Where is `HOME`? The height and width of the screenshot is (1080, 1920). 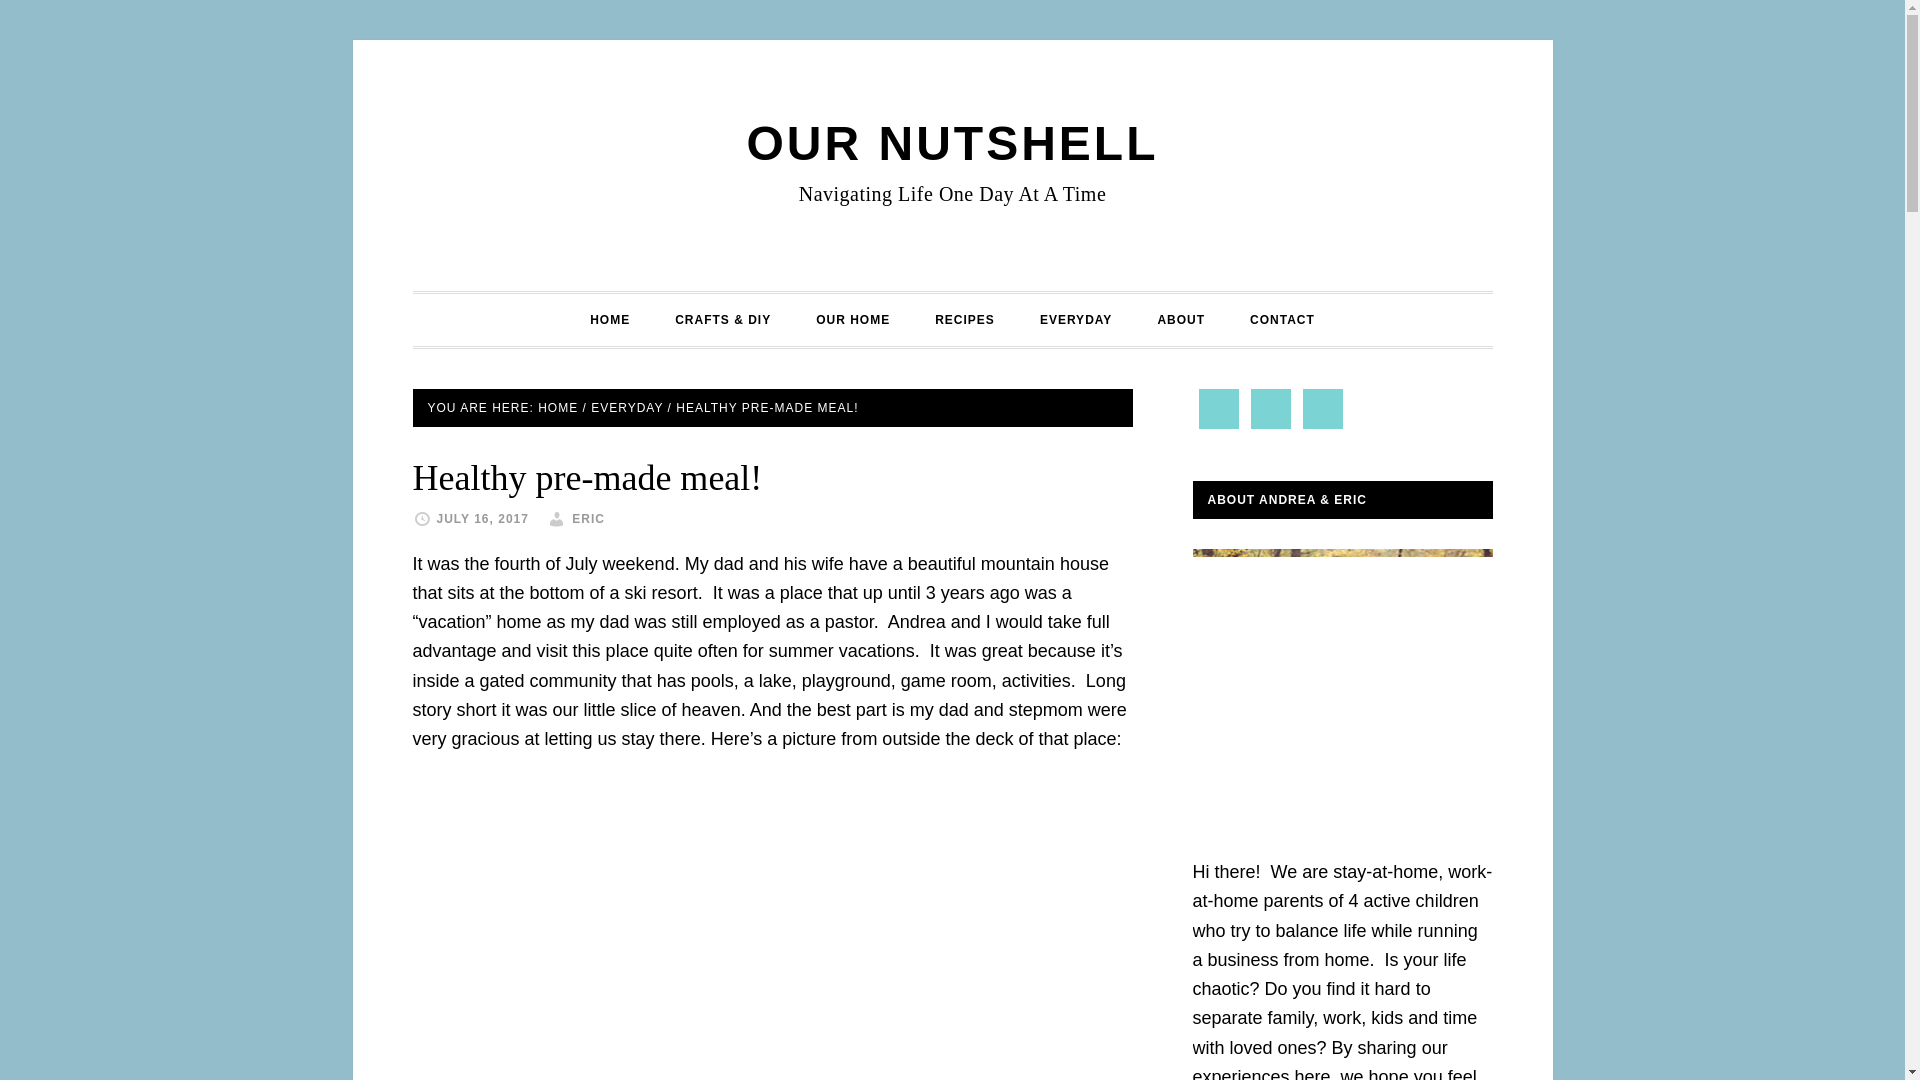 HOME is located at coordinates (610, 319).